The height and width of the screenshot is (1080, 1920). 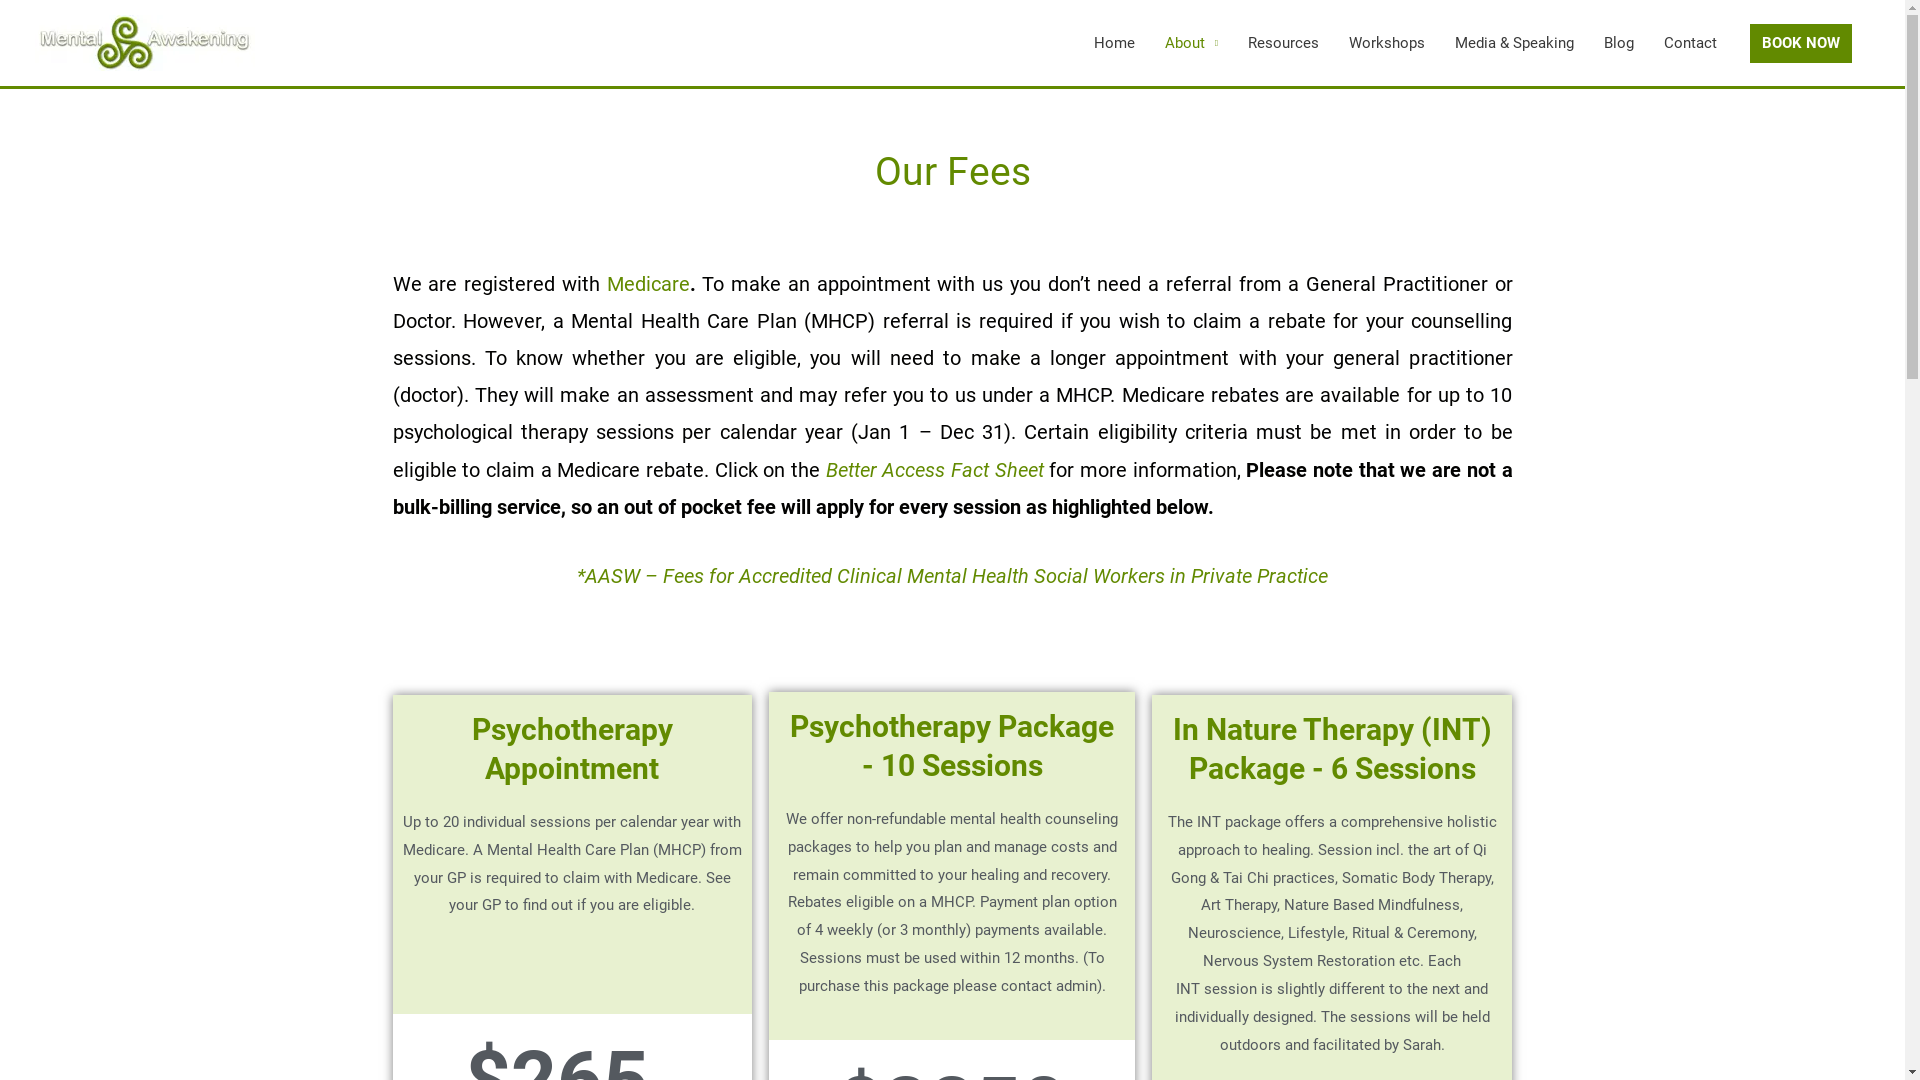 What do you see at coordinates (1801, 42) in the screenshot?
I see `BOOK NOW` at bounding box center [1801, 42].